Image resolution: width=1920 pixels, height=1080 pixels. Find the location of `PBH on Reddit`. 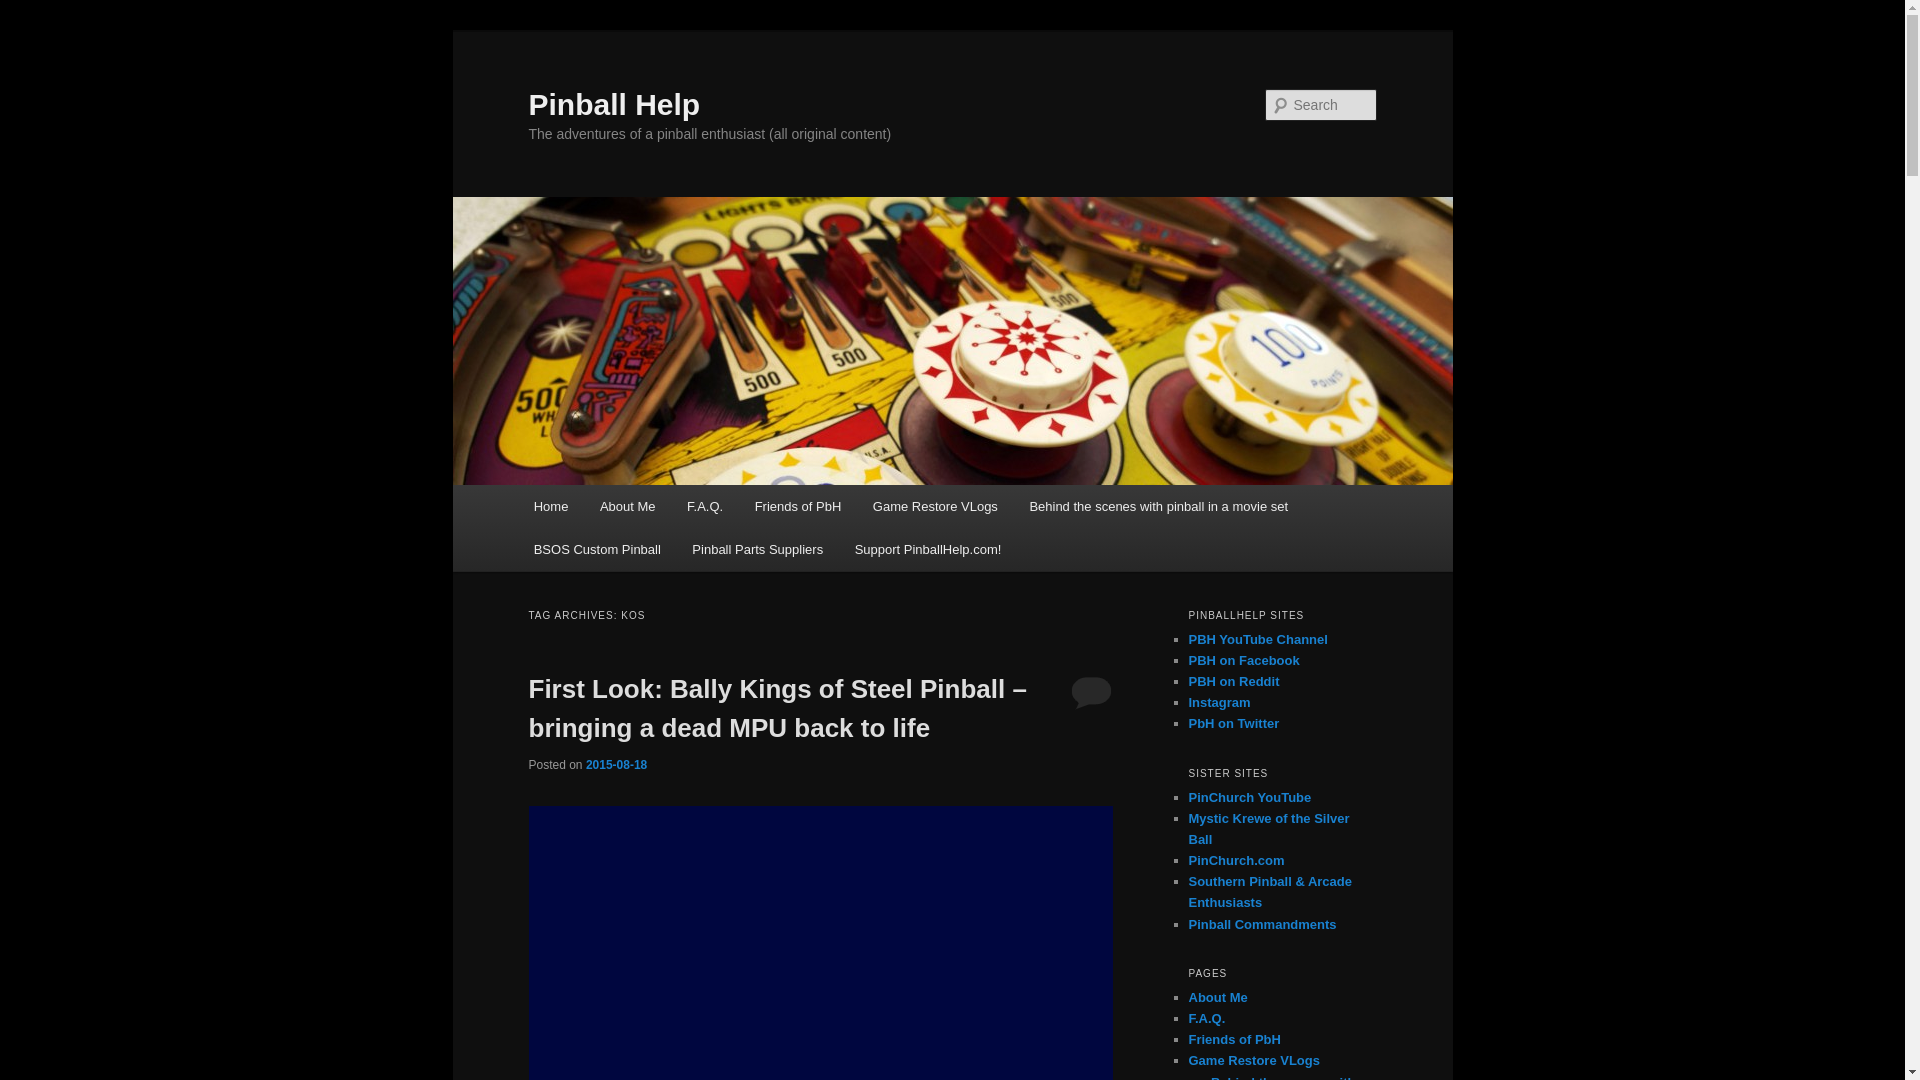

PBH on Reddit is located at coordinates (1233, 681).